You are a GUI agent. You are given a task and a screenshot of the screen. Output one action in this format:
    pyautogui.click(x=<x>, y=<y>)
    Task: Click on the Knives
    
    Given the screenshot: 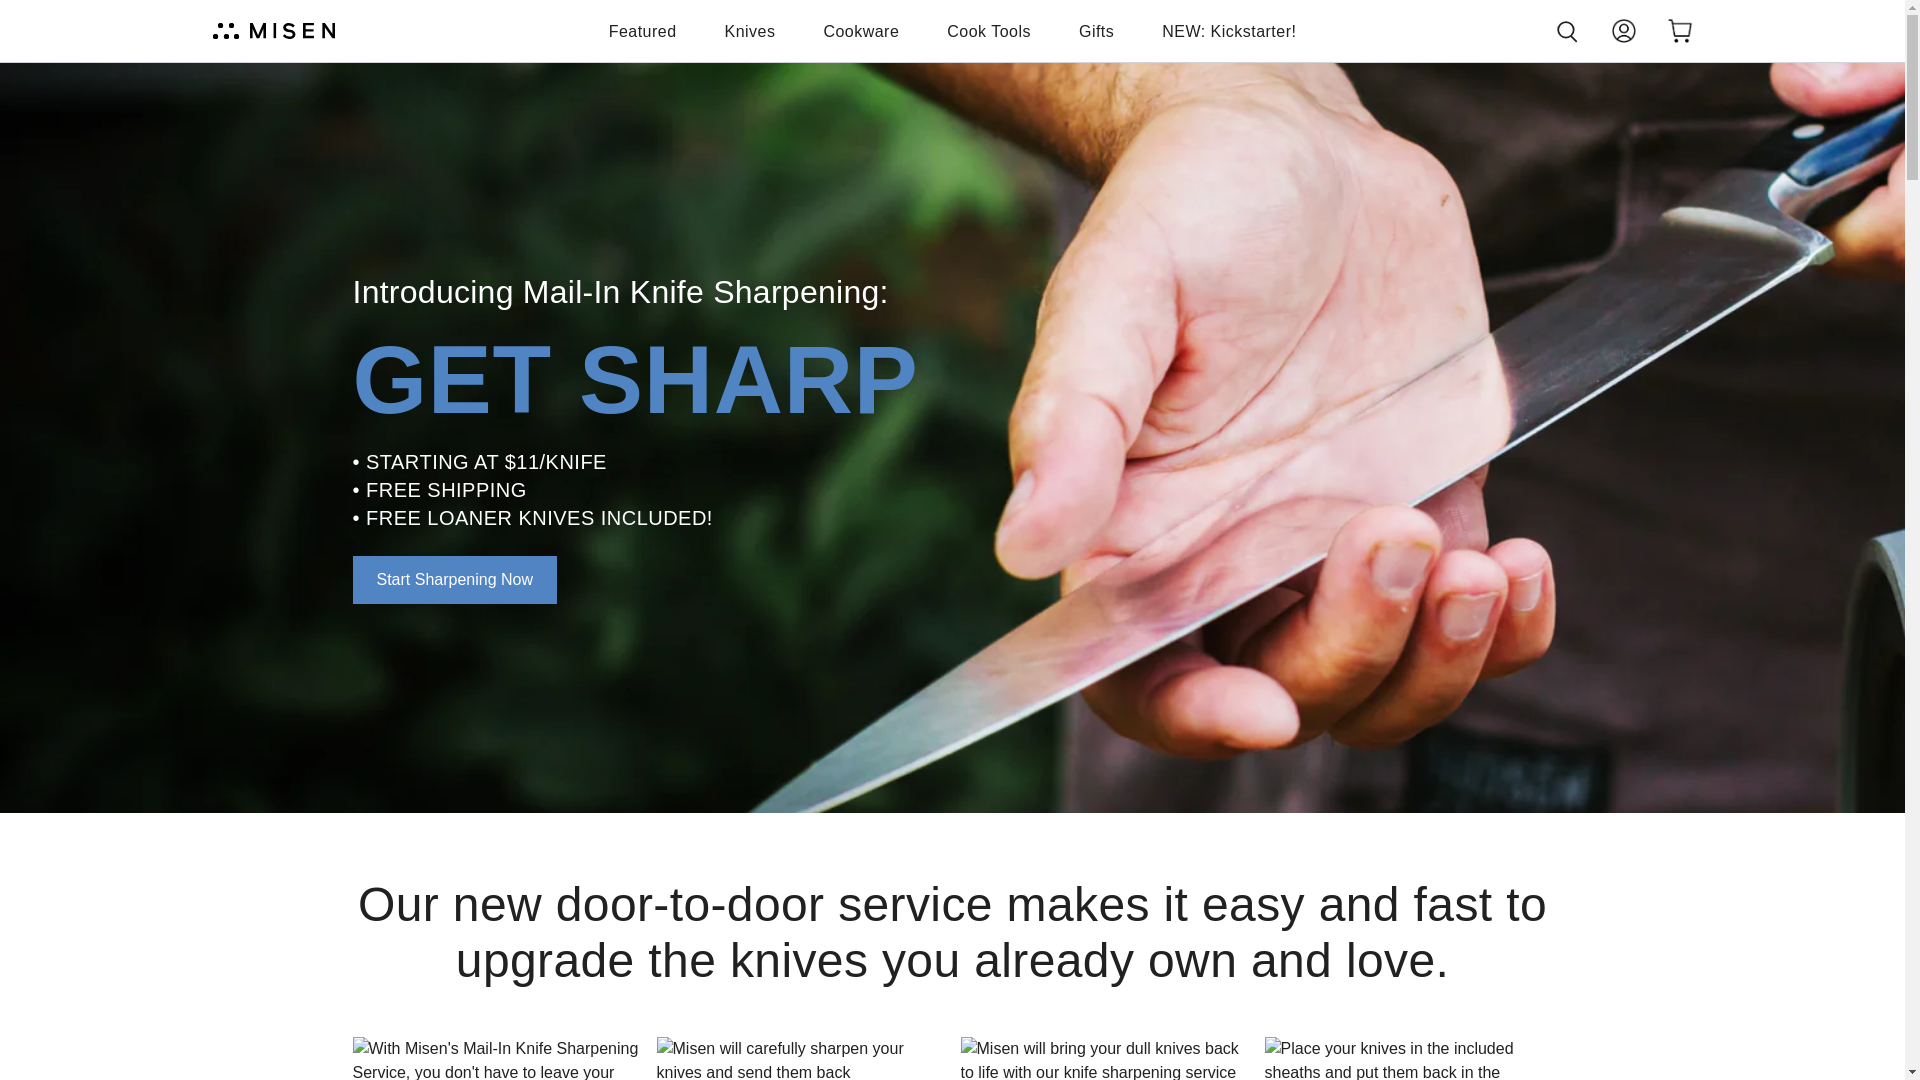 What is the action you would take?
    pyautogui.click(x=750, y=32)
    